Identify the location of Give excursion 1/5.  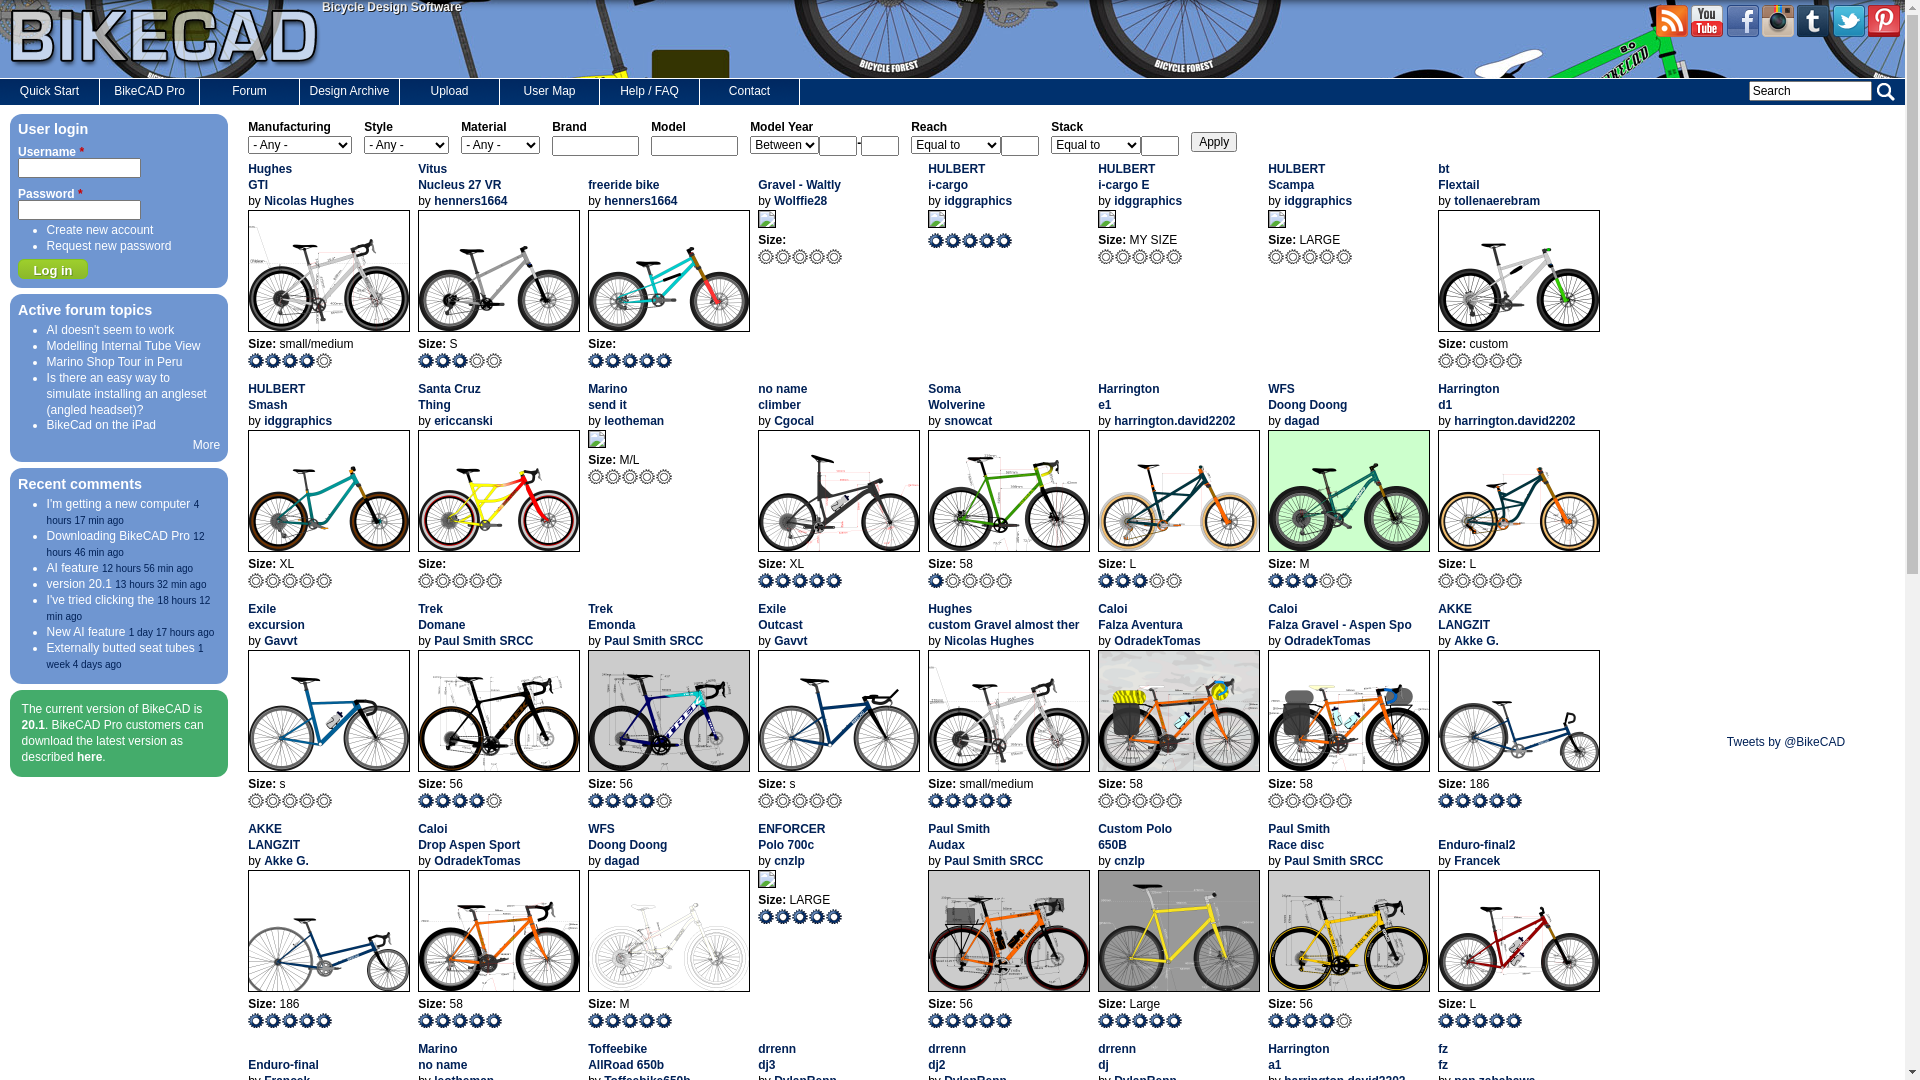
(256, 800).